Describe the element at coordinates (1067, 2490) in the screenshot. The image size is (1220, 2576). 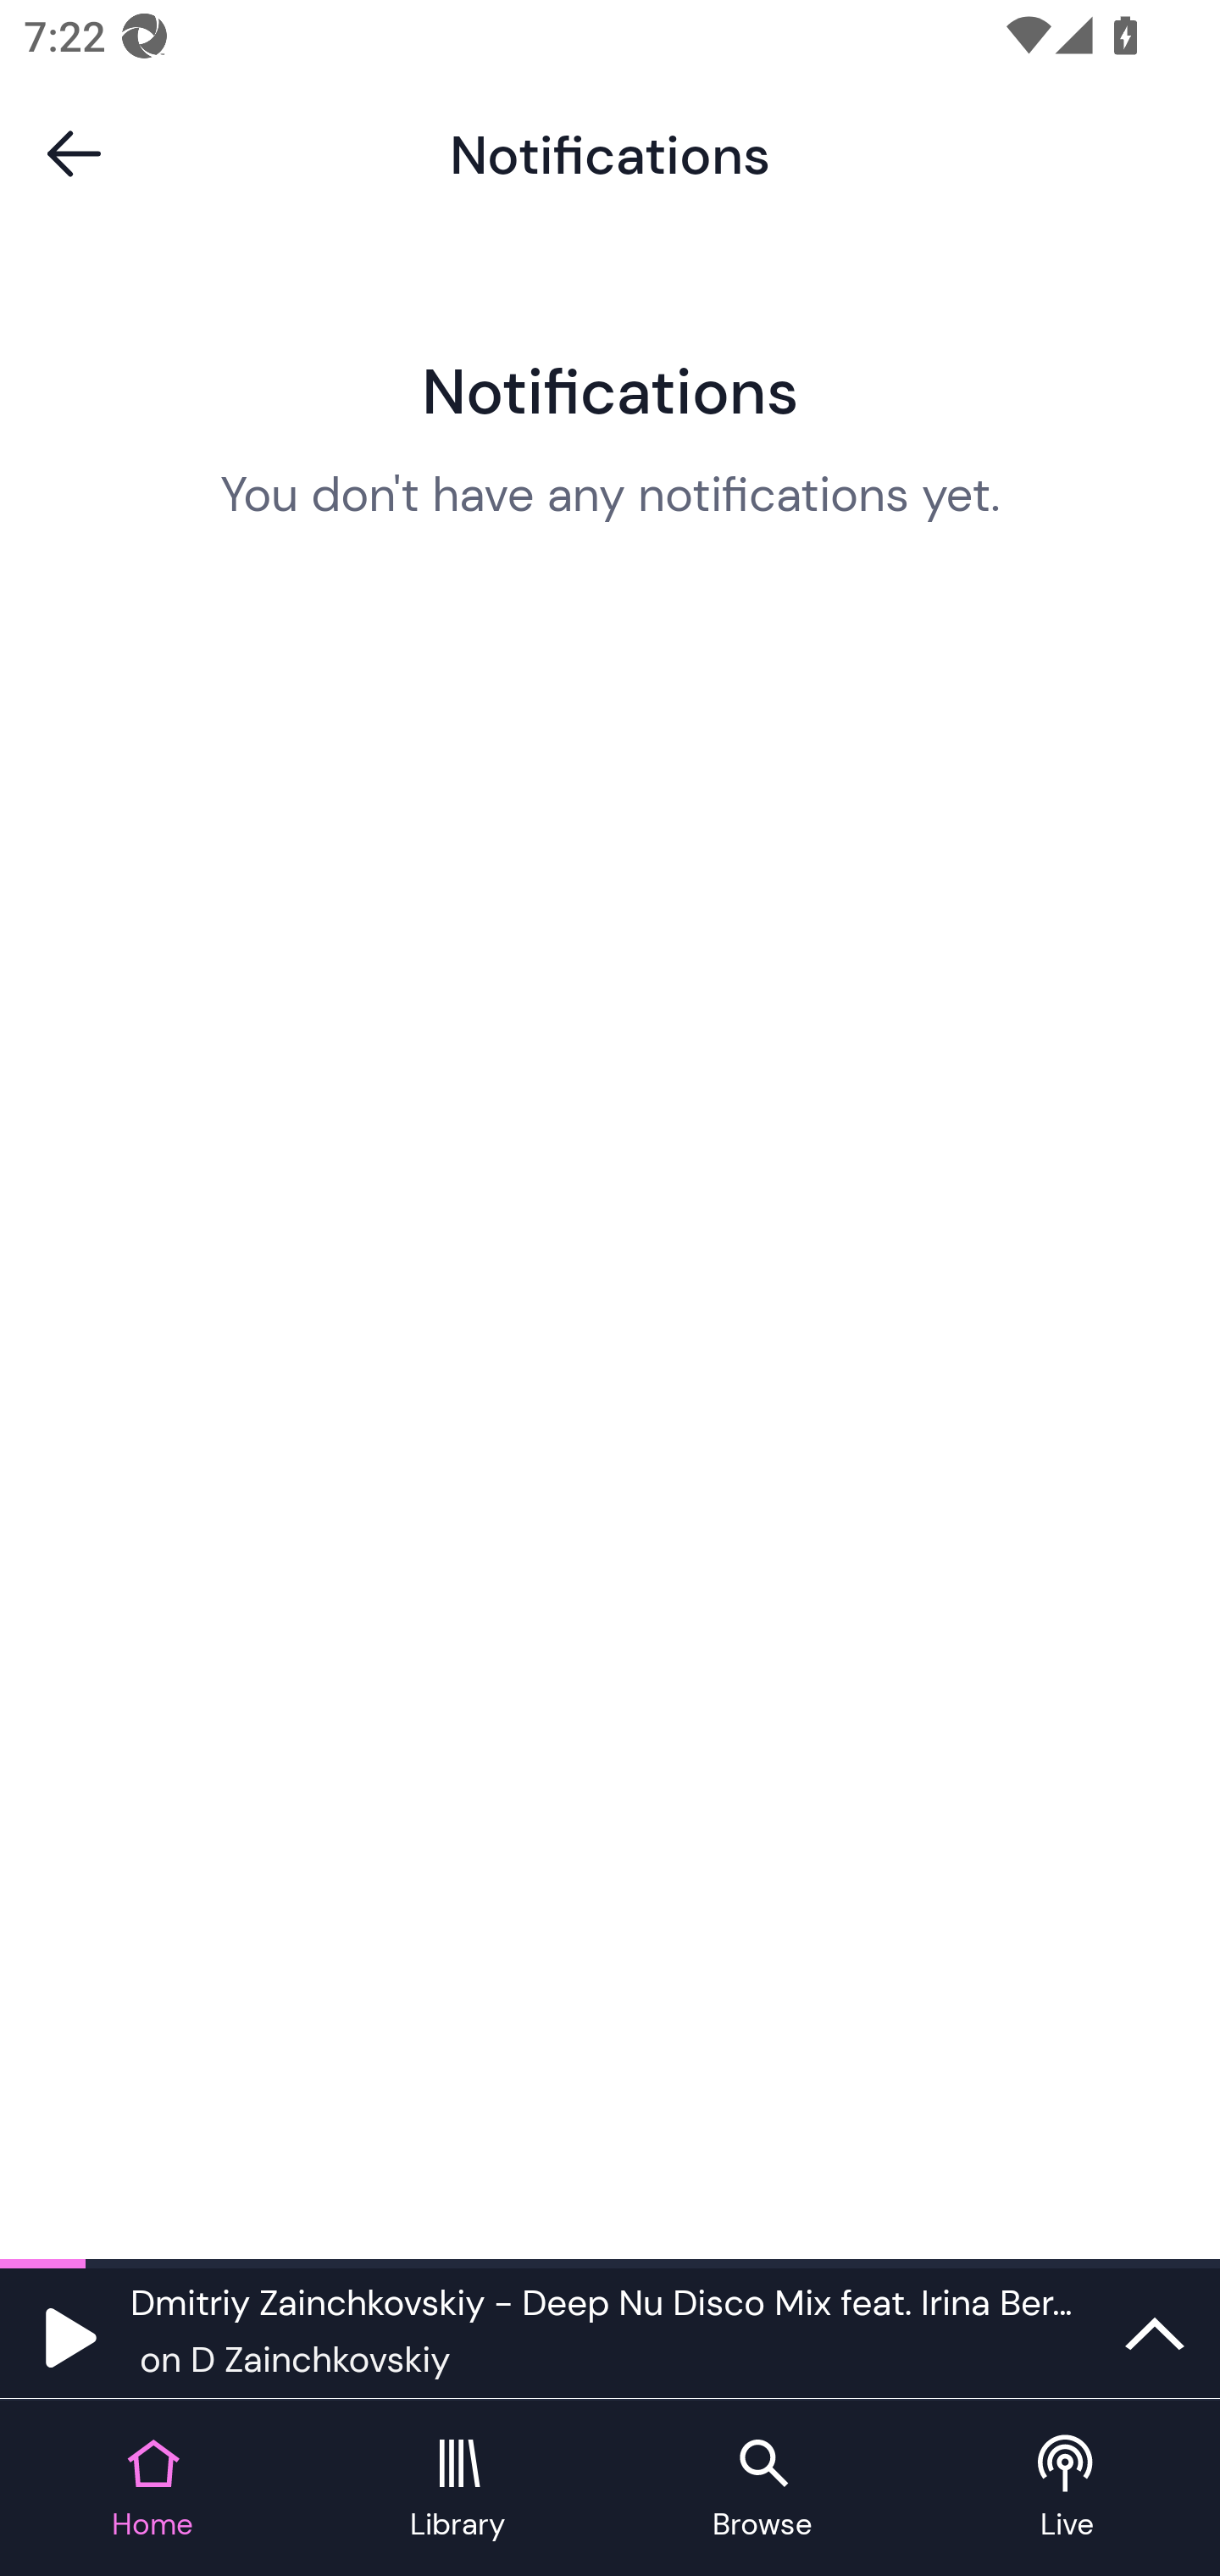
I see `Live tab Live` at that location.